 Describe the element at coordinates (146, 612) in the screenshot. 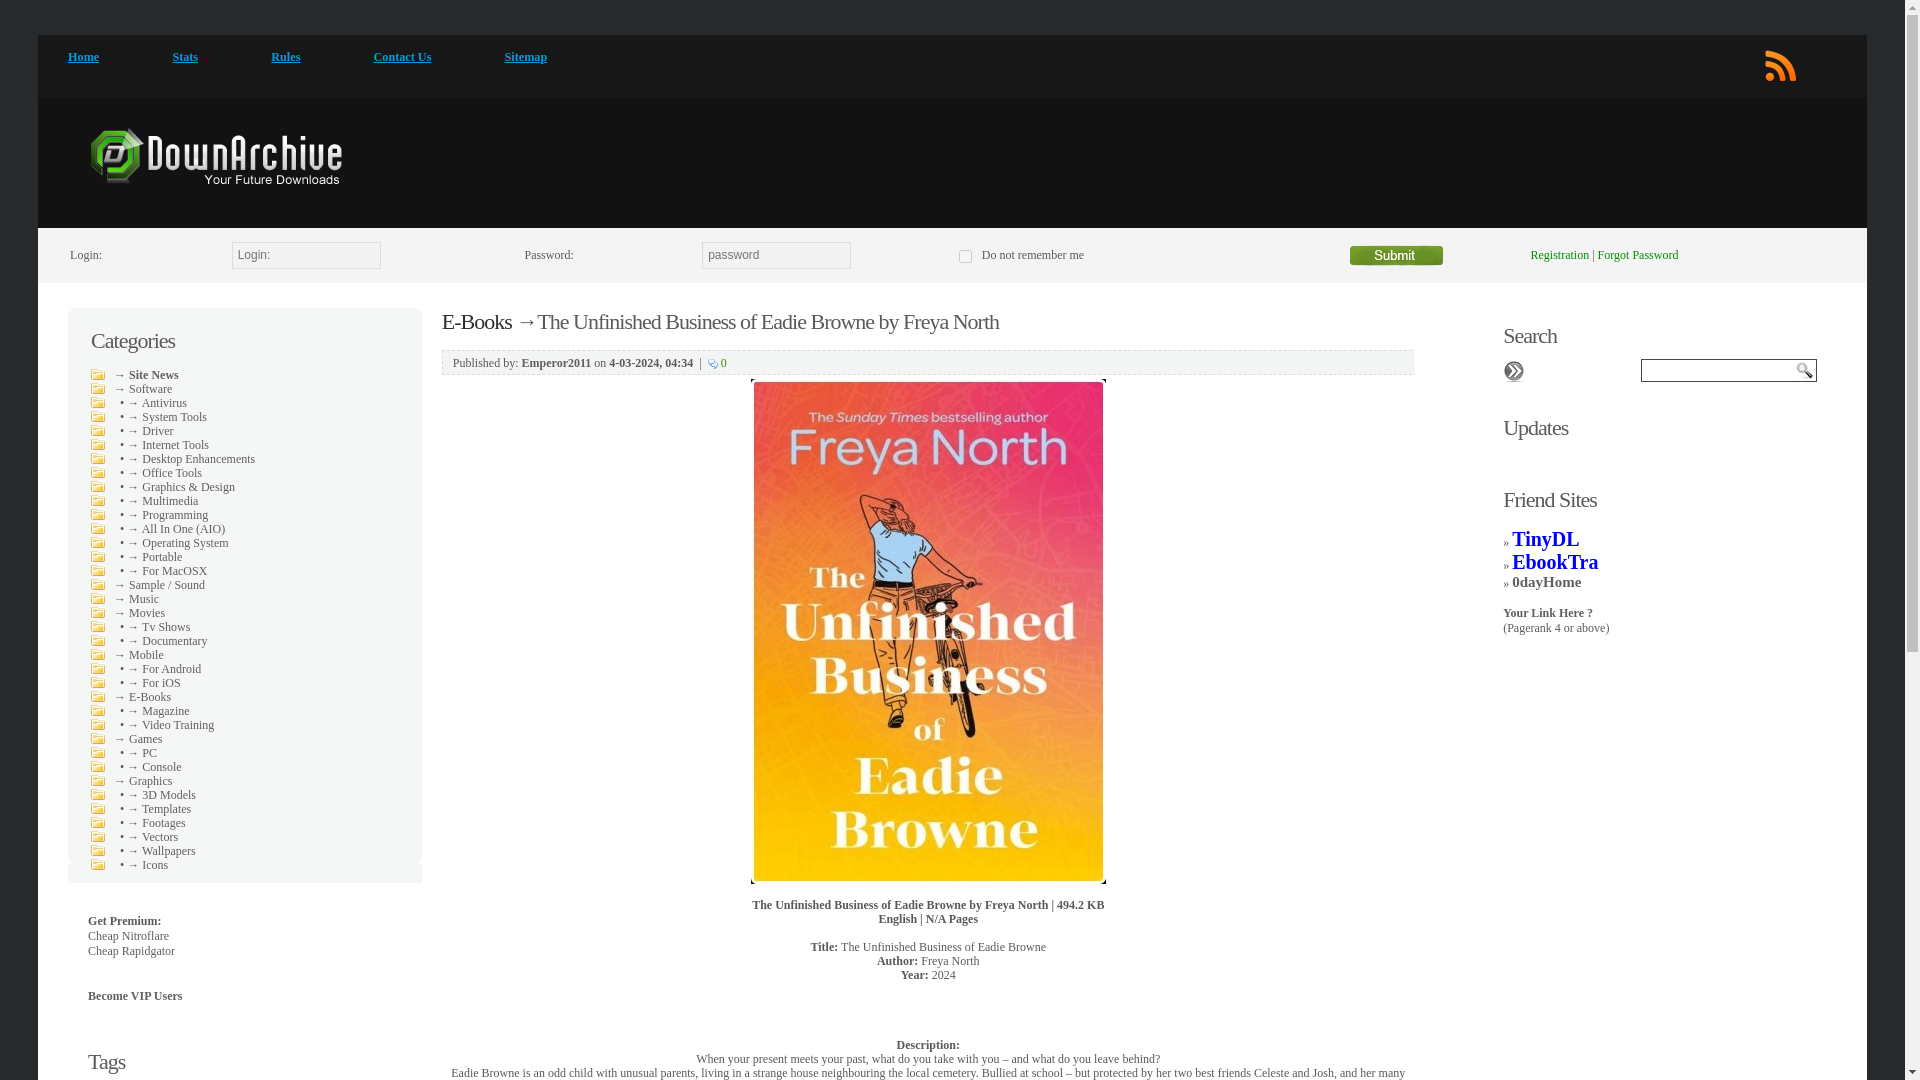

I see `Movies` at that location.